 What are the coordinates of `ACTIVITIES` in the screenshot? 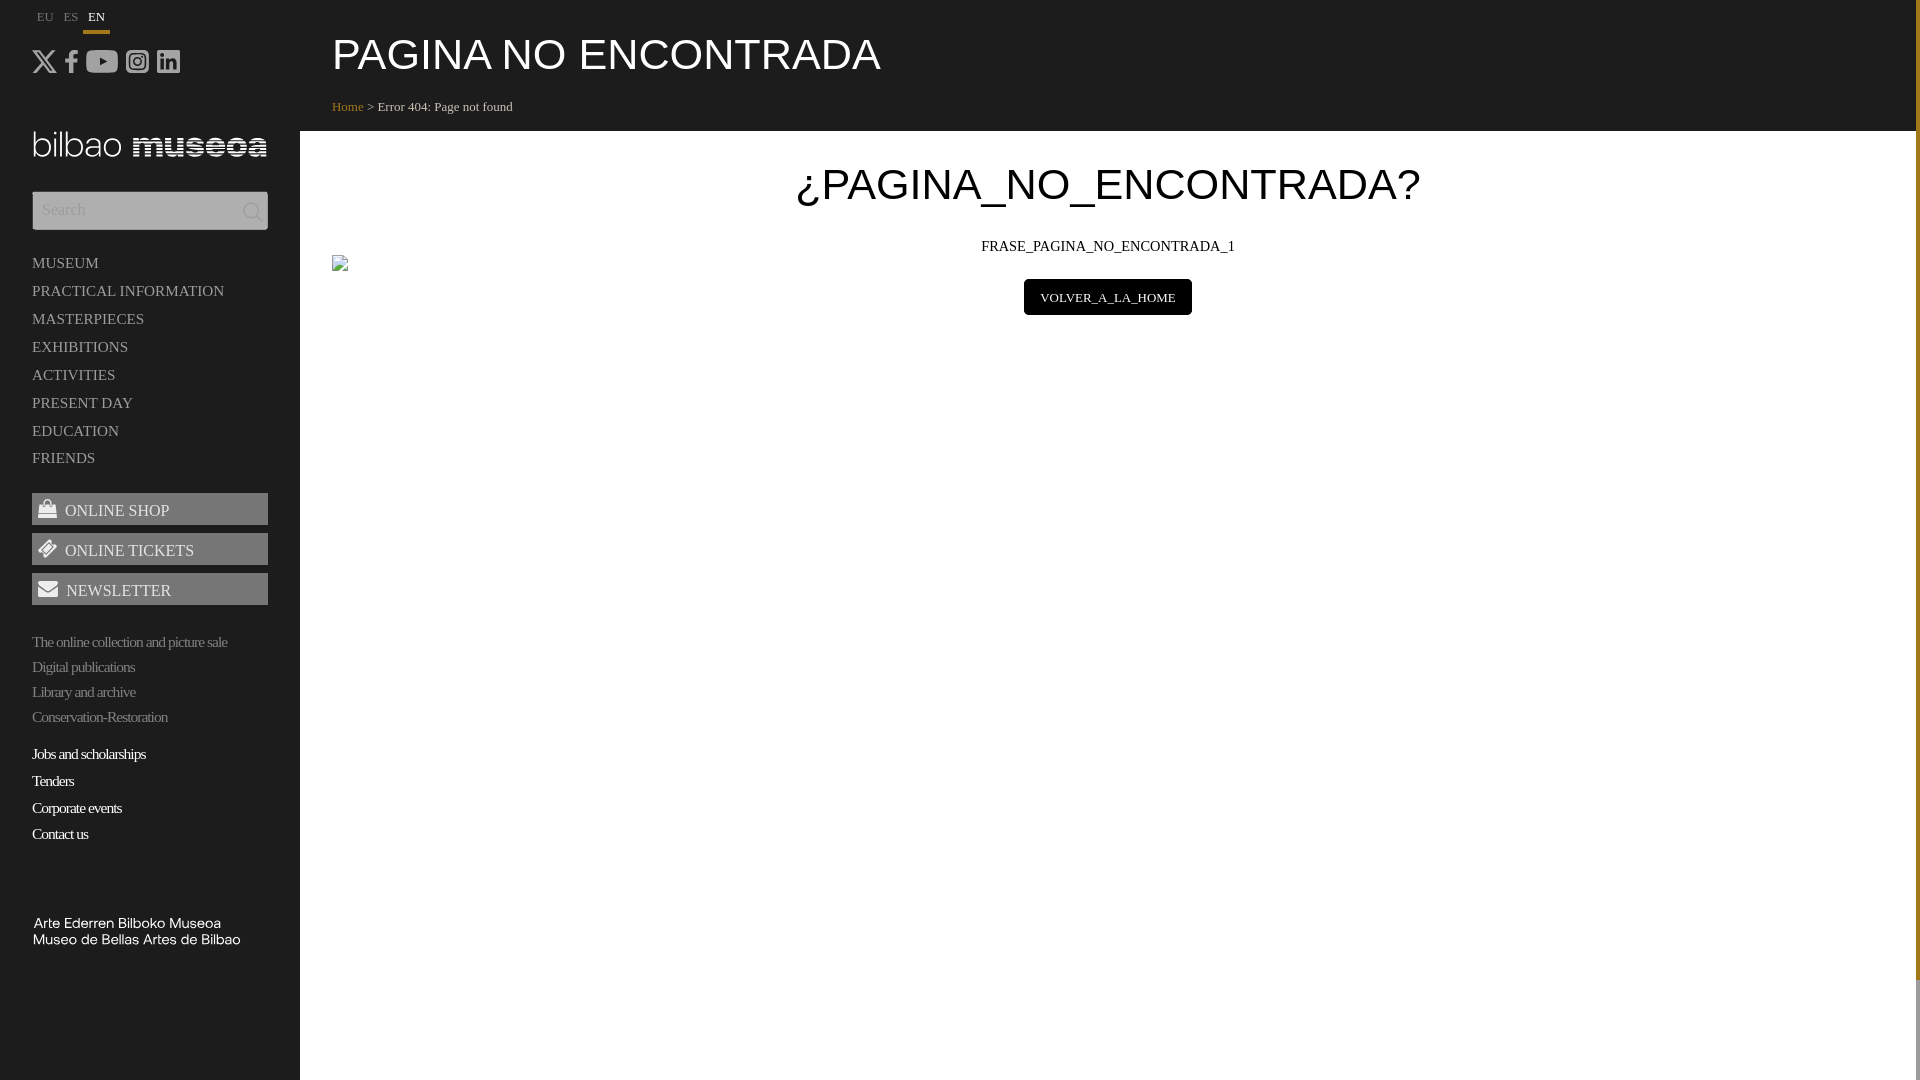 It's located at (74, 374).